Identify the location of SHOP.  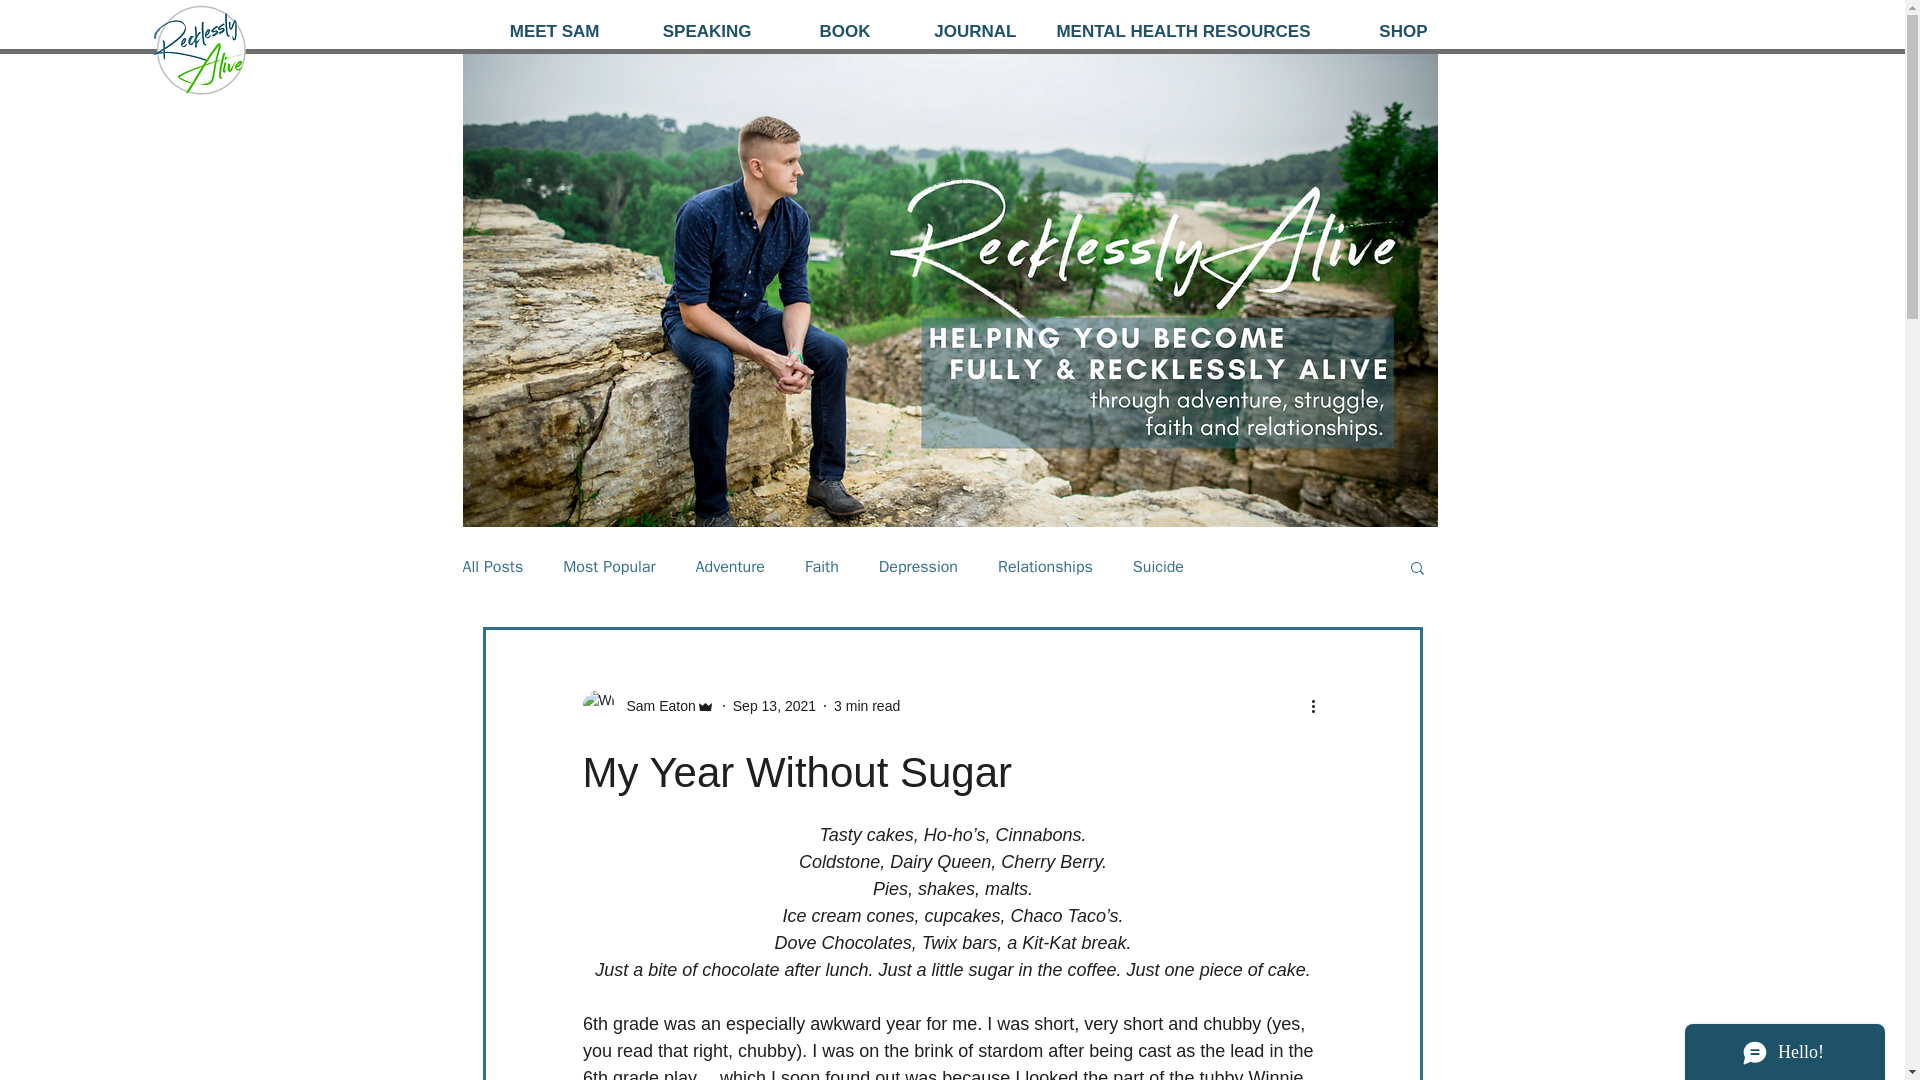
(1384, 32).